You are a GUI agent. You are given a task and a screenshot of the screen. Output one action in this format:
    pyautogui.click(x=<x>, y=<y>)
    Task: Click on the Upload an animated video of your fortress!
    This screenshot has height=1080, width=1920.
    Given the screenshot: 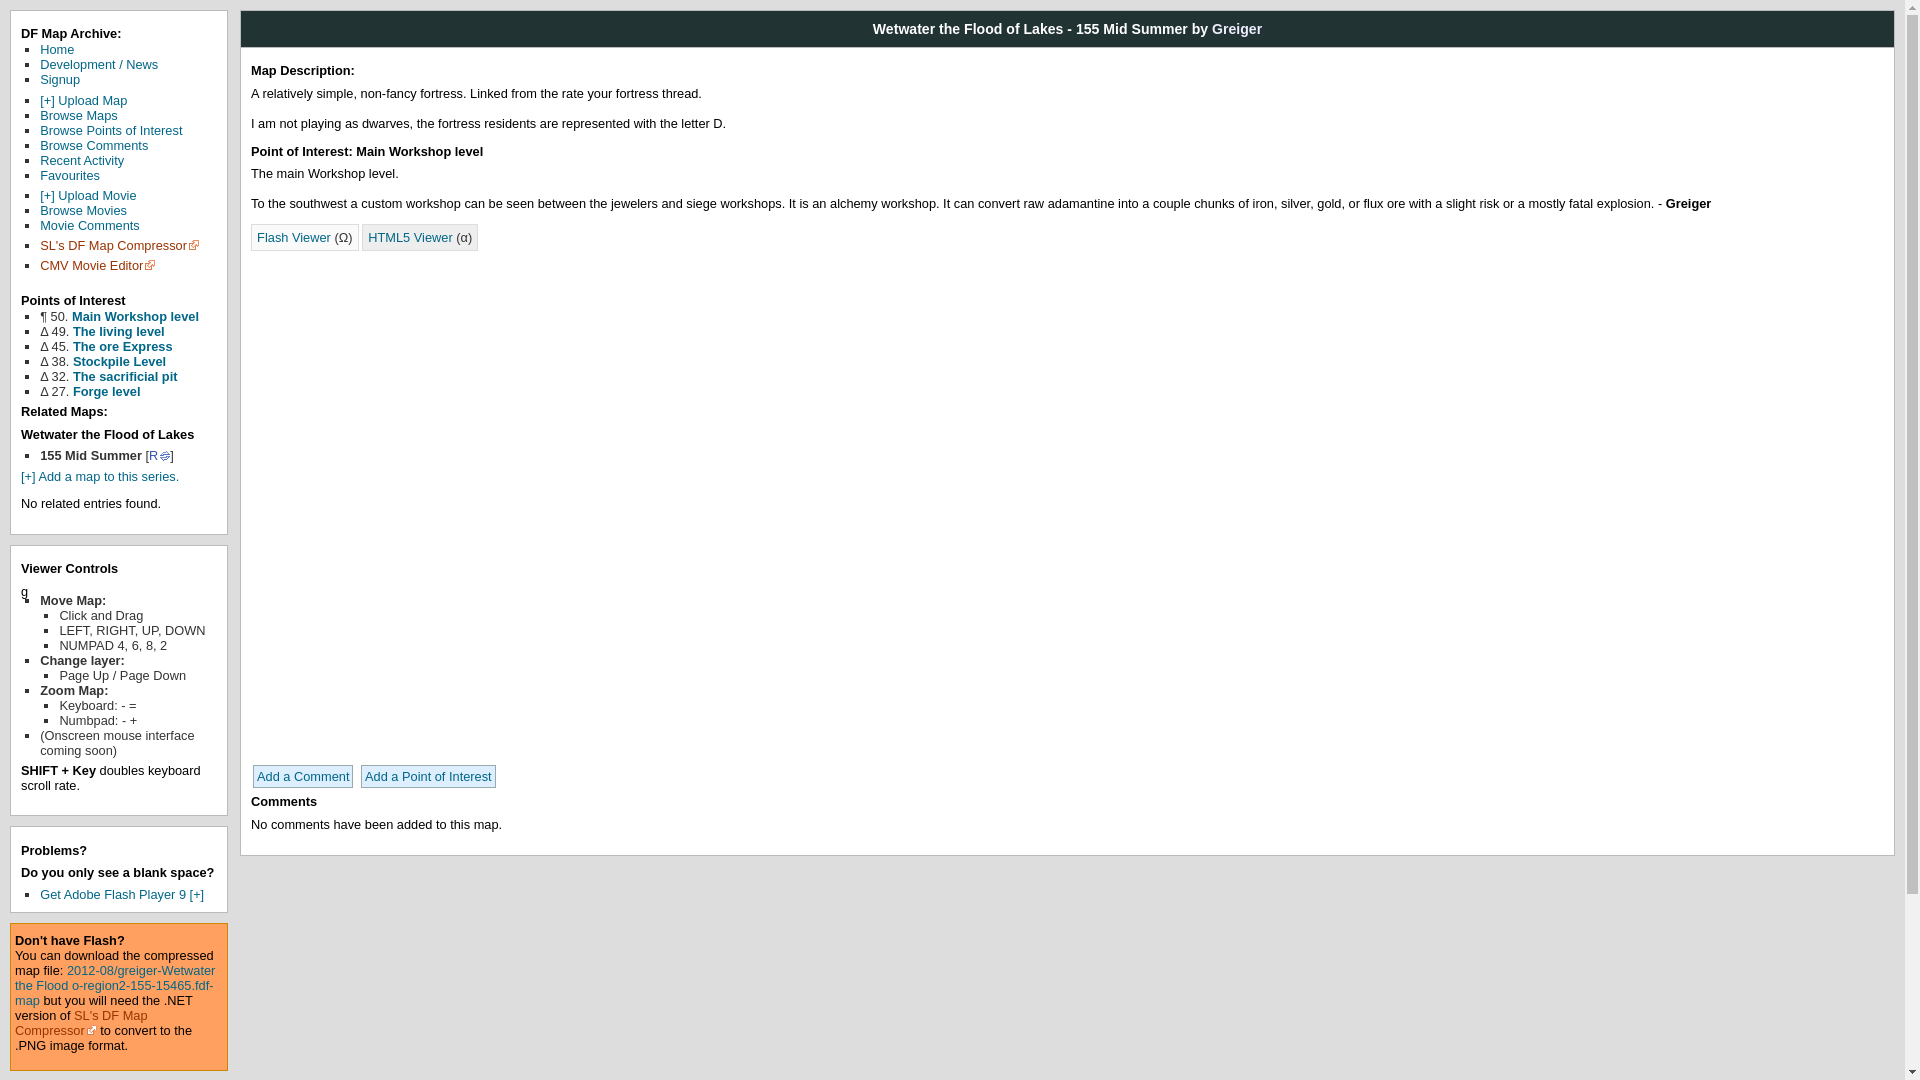 What is the action you would take?
    pyautogui.click(x=88, y=195)
    